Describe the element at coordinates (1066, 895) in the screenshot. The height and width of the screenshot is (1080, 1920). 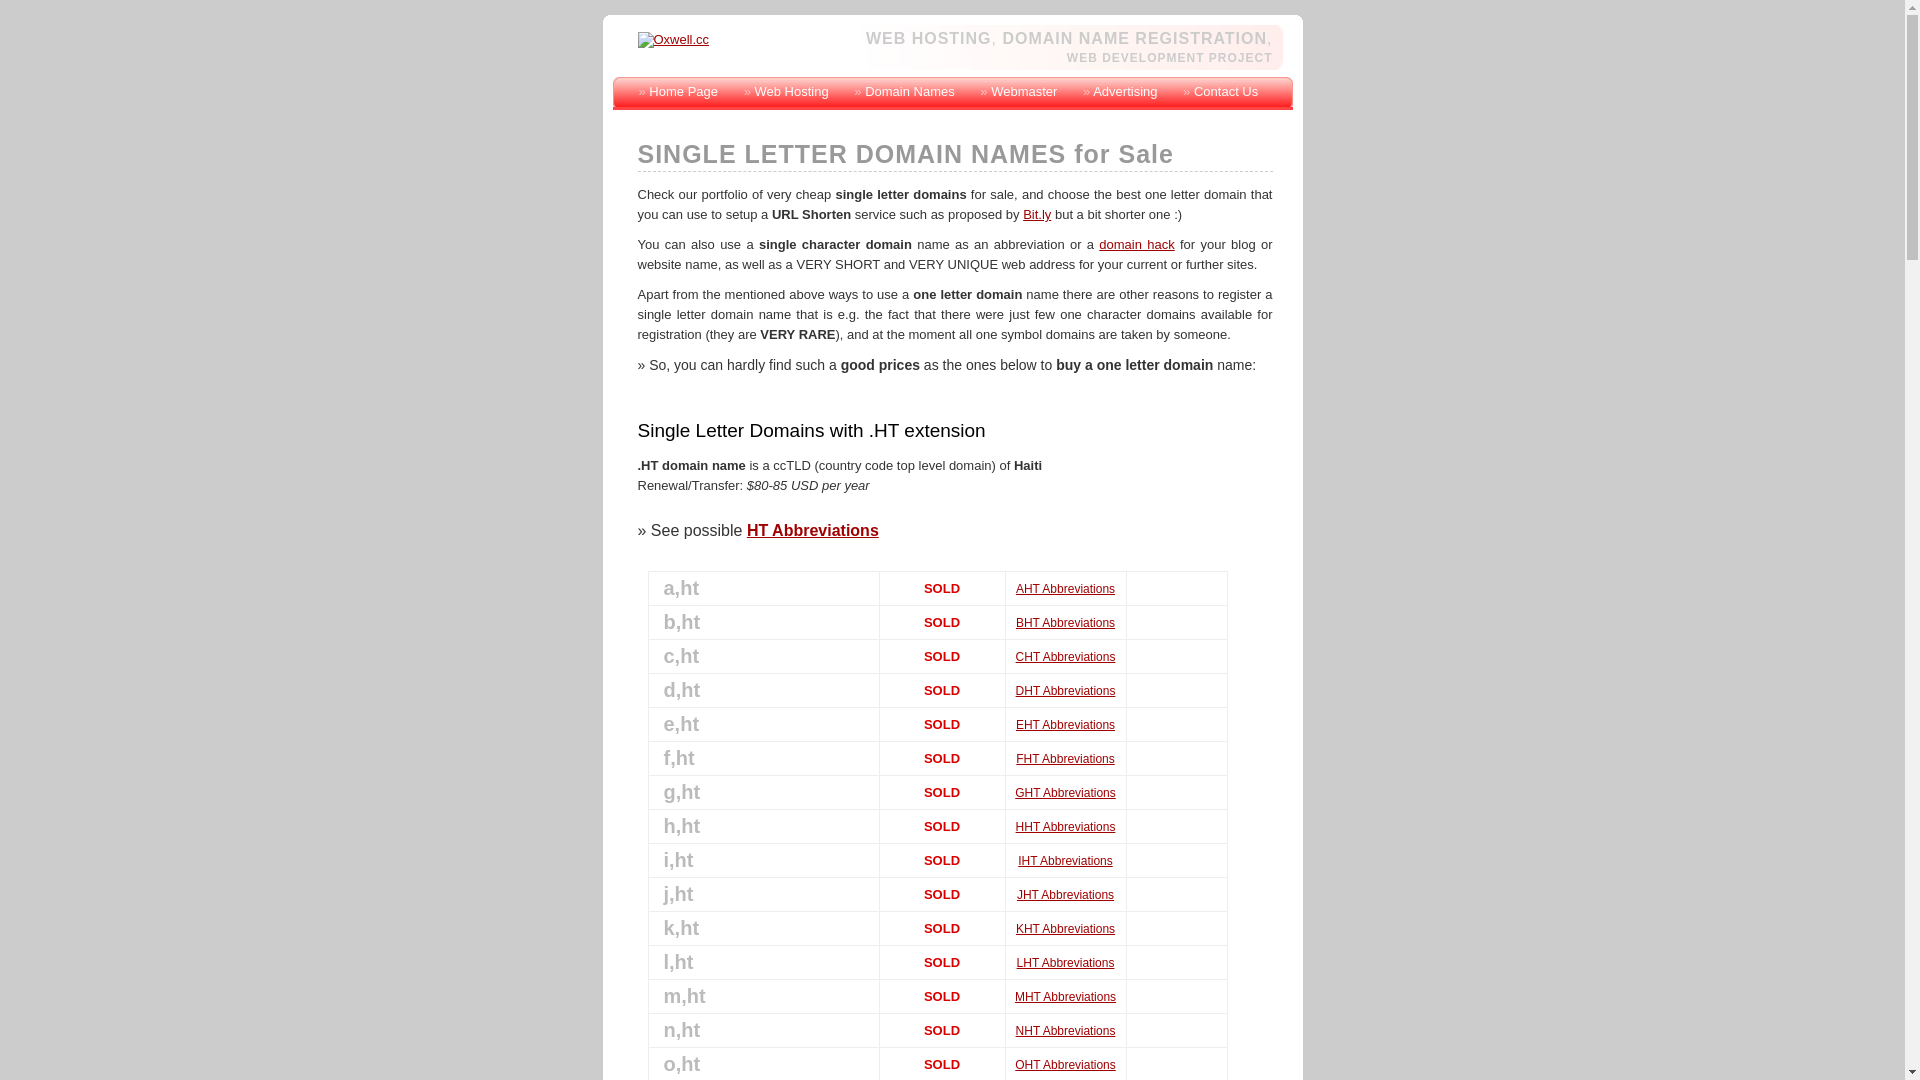
I see `JHT Abbreviations` at that location.